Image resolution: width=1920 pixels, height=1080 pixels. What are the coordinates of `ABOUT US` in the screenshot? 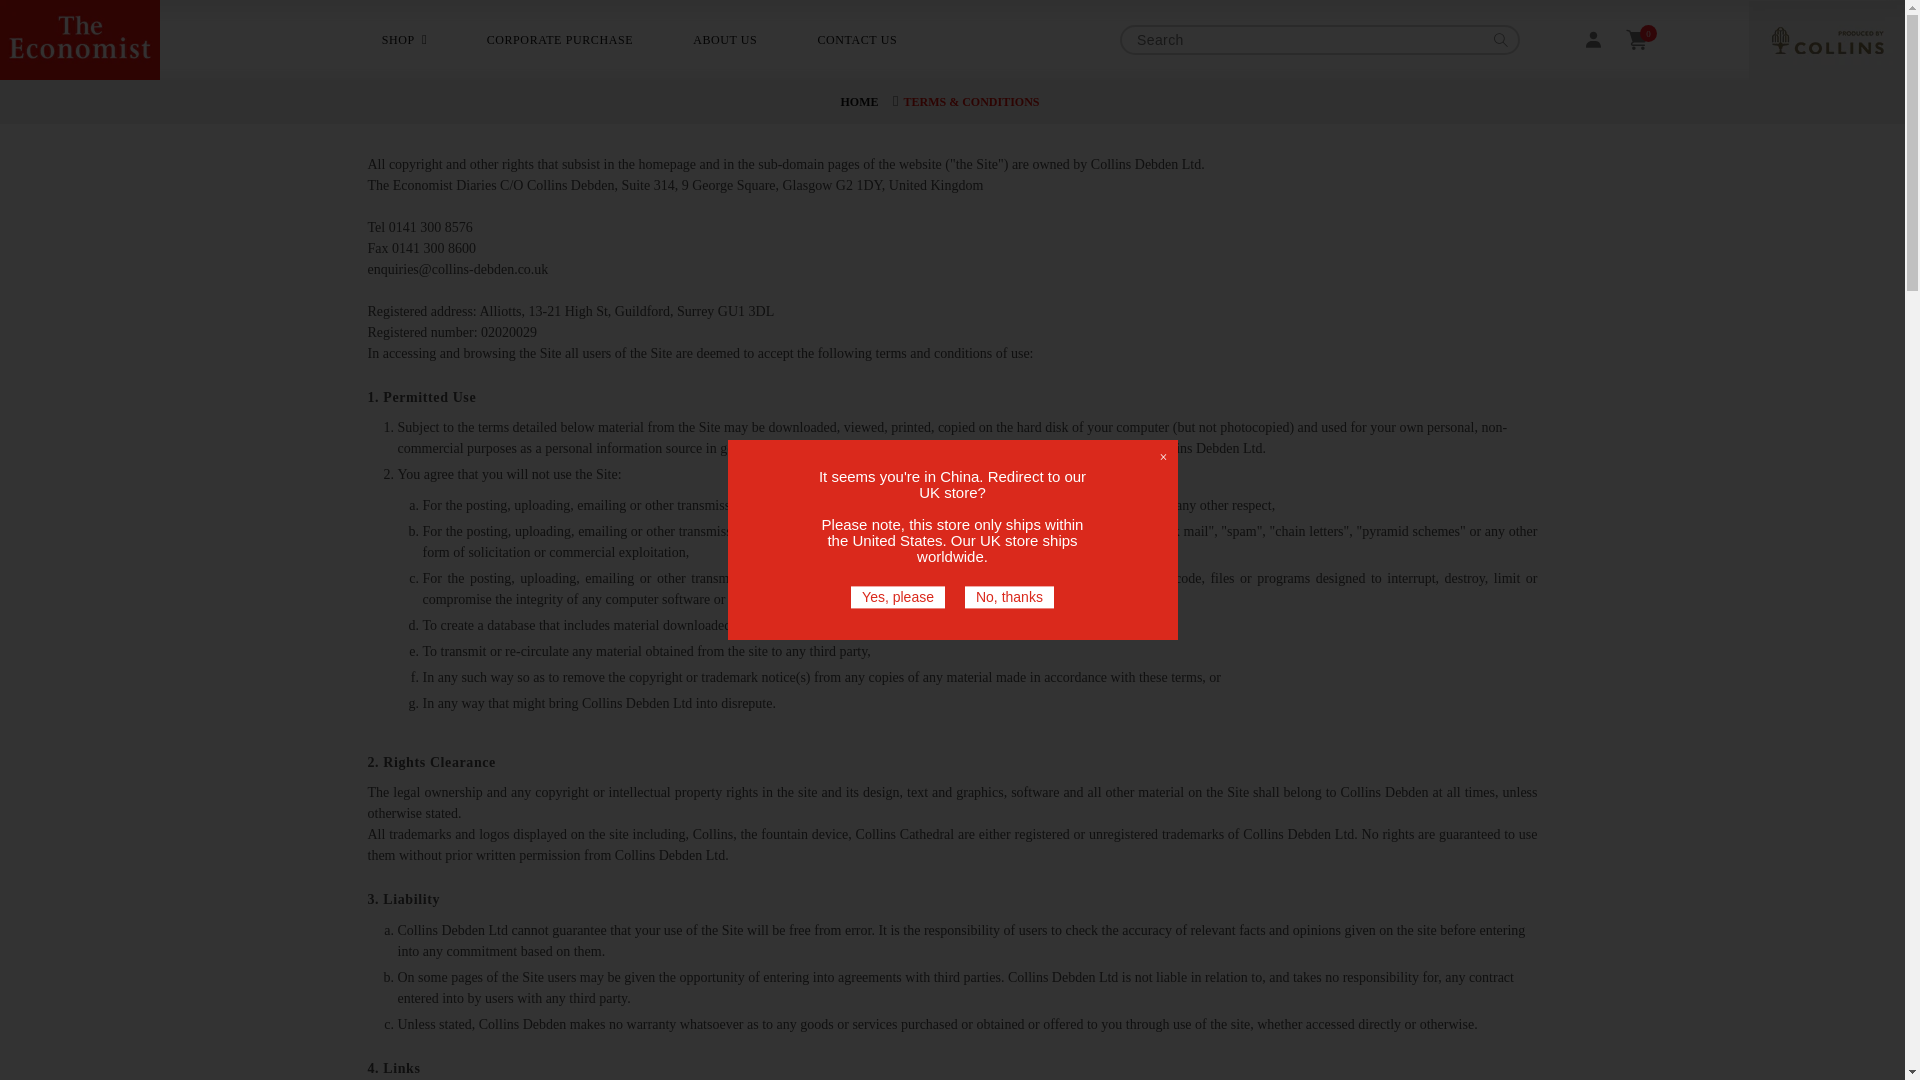 It's located at (724, 40).